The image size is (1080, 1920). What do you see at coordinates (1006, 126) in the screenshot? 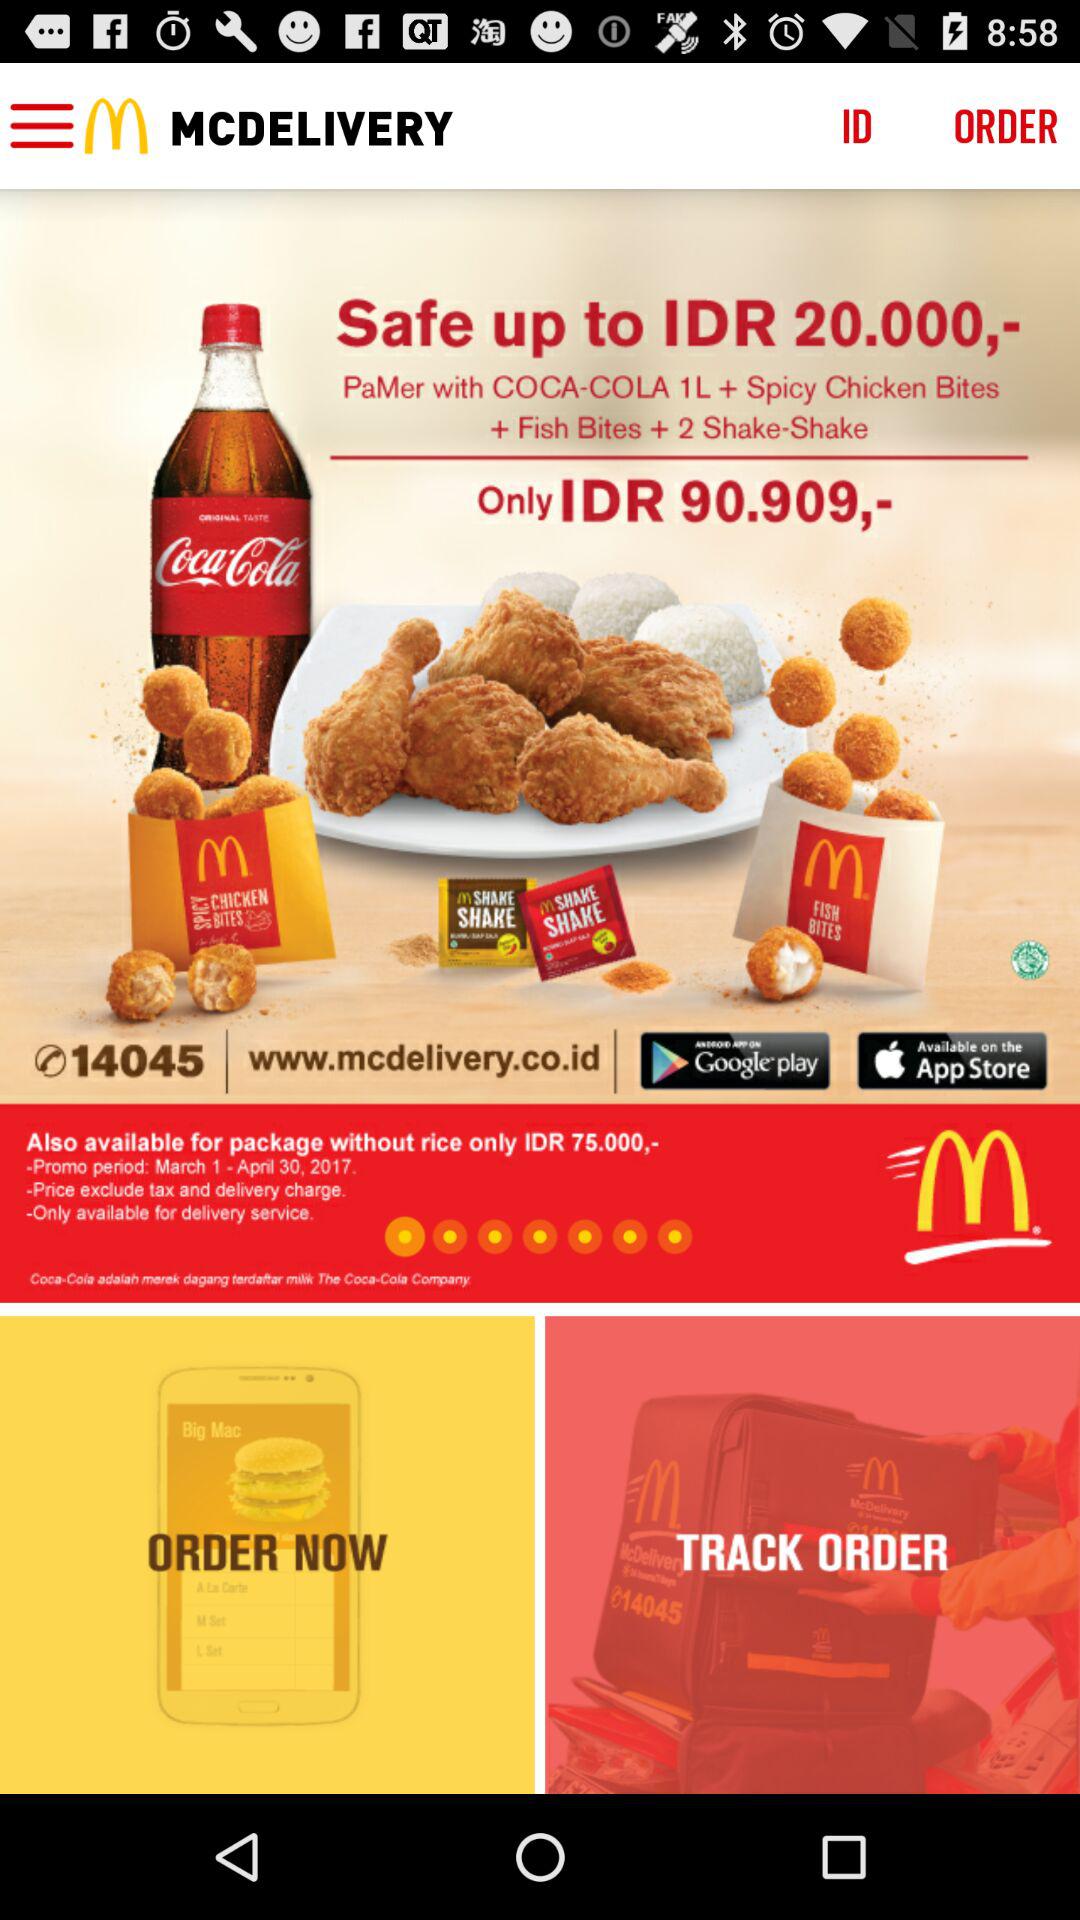
I see `click on the button which is next to id` at bounding box center [1006, 126].